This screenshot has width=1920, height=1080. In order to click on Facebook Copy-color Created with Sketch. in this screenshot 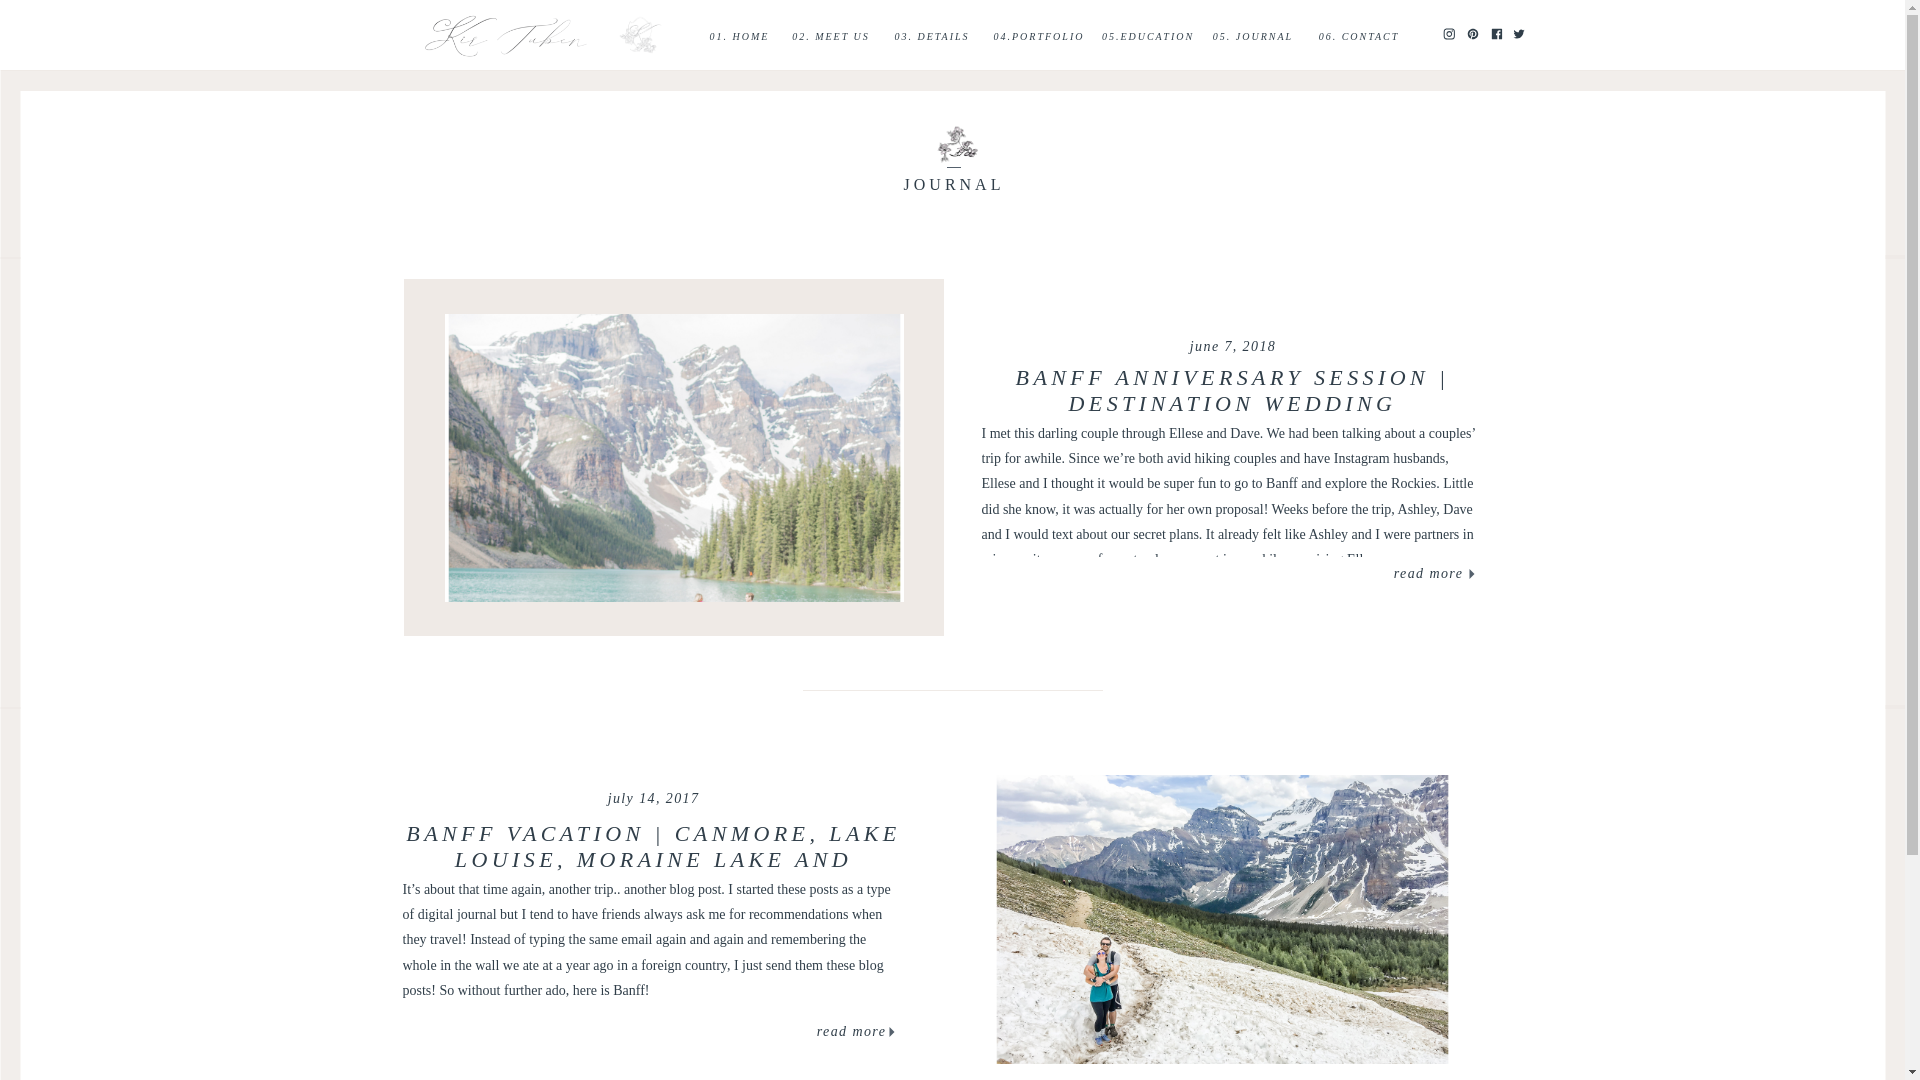, I will do `click(1495, 32)`.